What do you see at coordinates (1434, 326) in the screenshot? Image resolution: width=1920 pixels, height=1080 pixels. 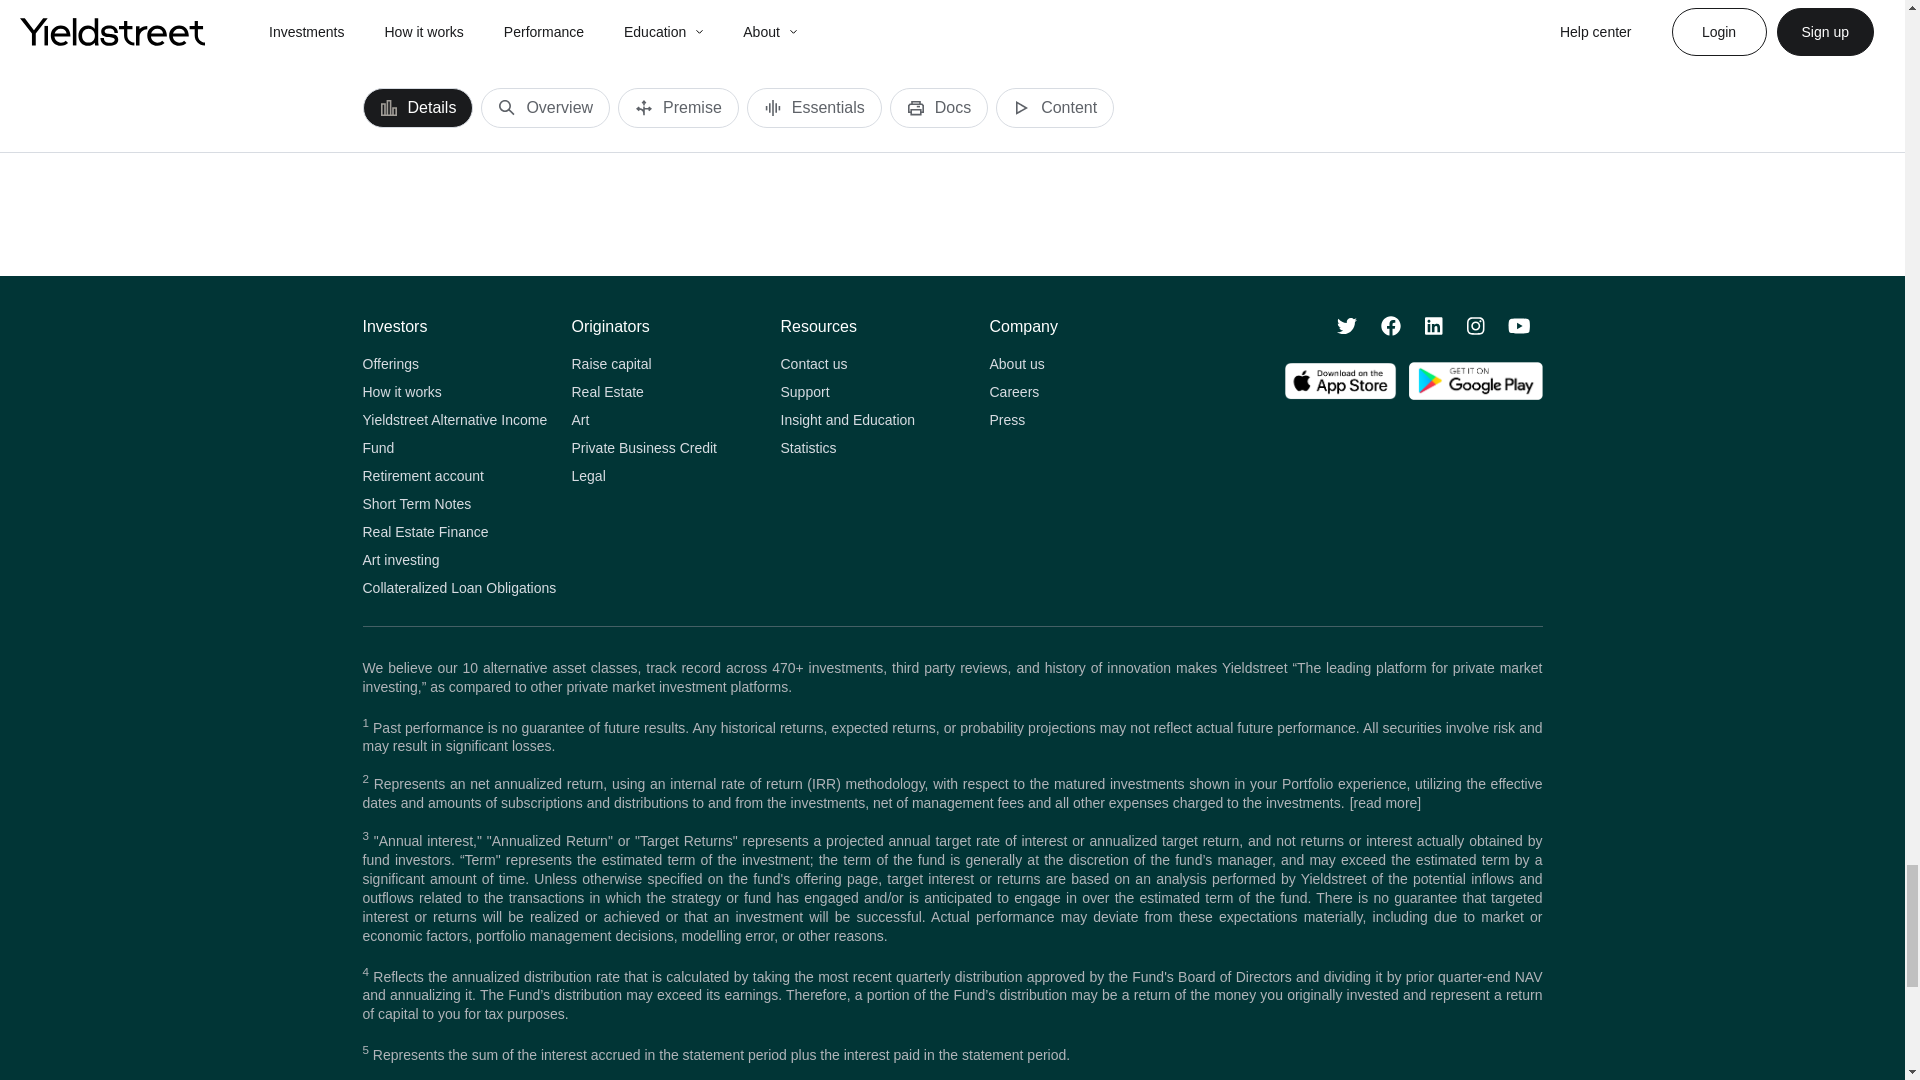 I see `linkedin` at bounding box center [1434, 326].